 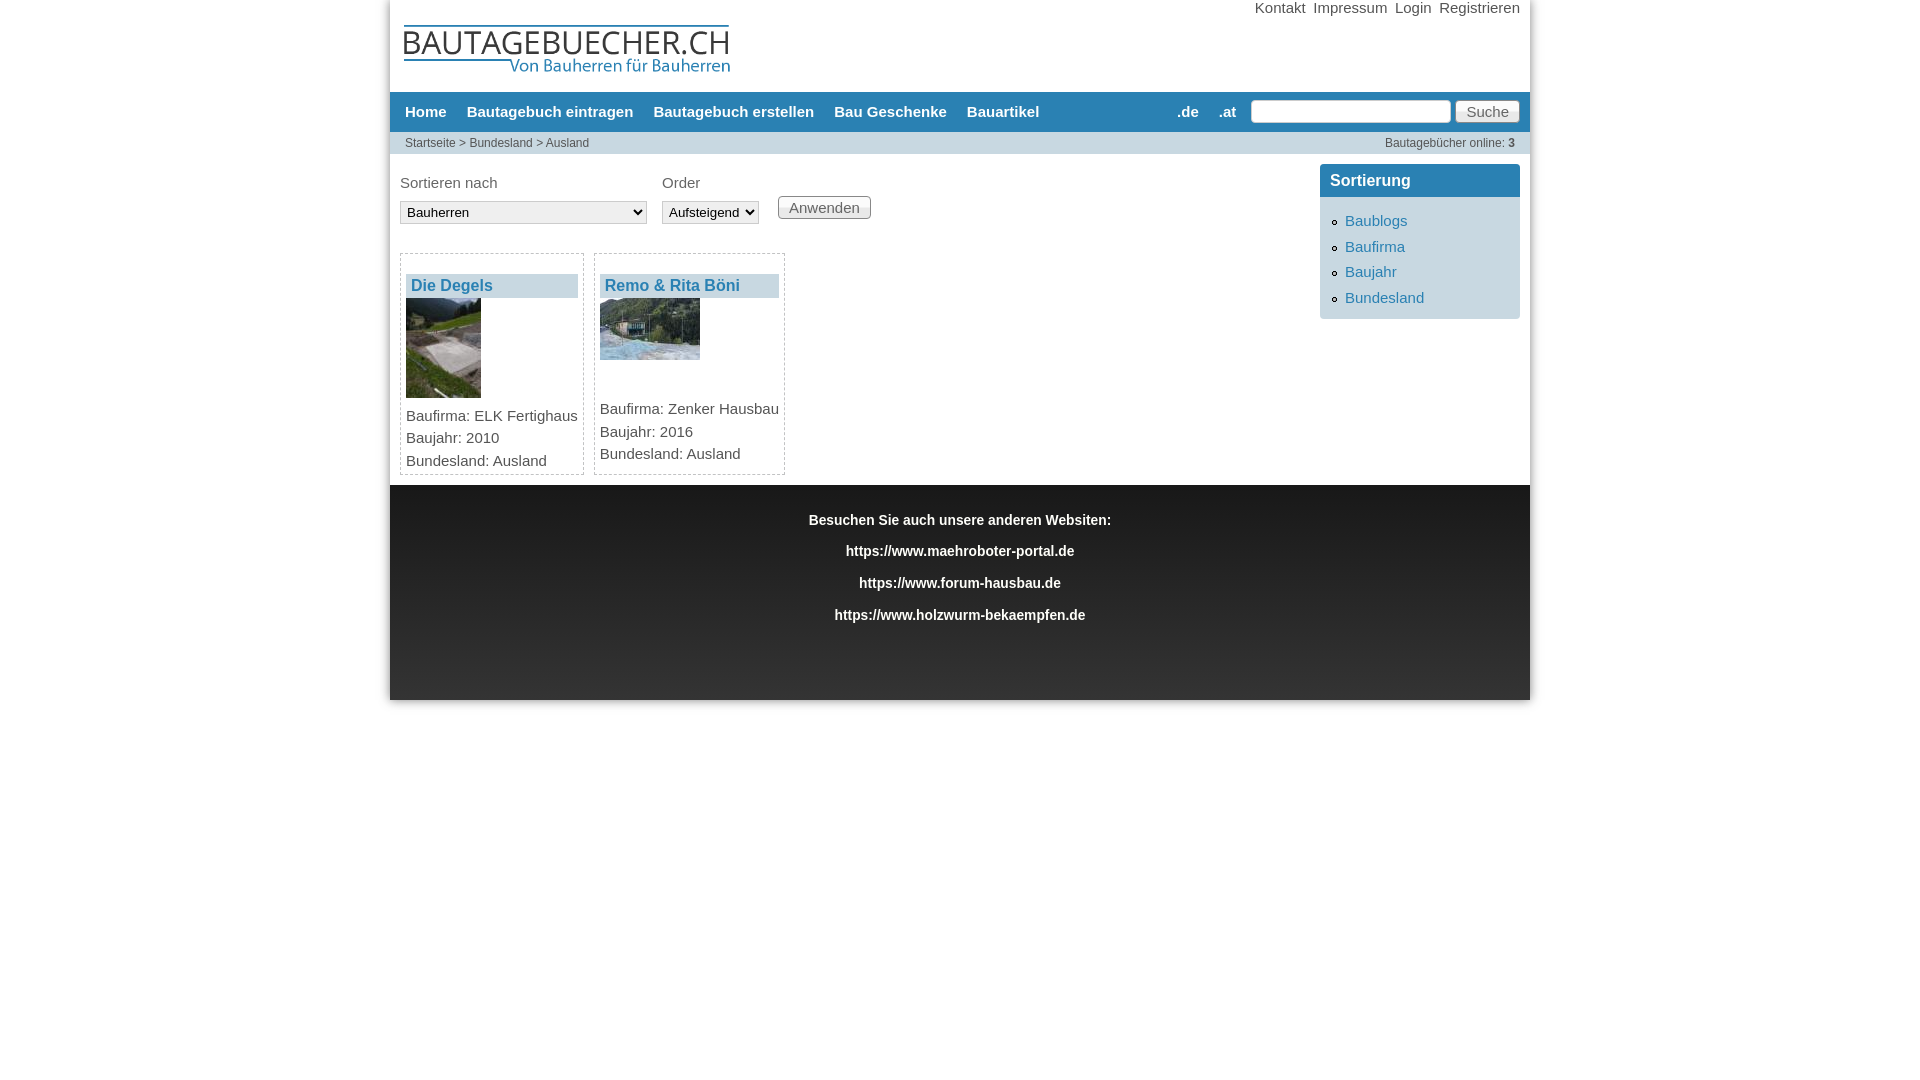 What do you see at coordinates (1375, 246) in the screenshot?
I see `Baufirma` at bounding box center [1375, 246].